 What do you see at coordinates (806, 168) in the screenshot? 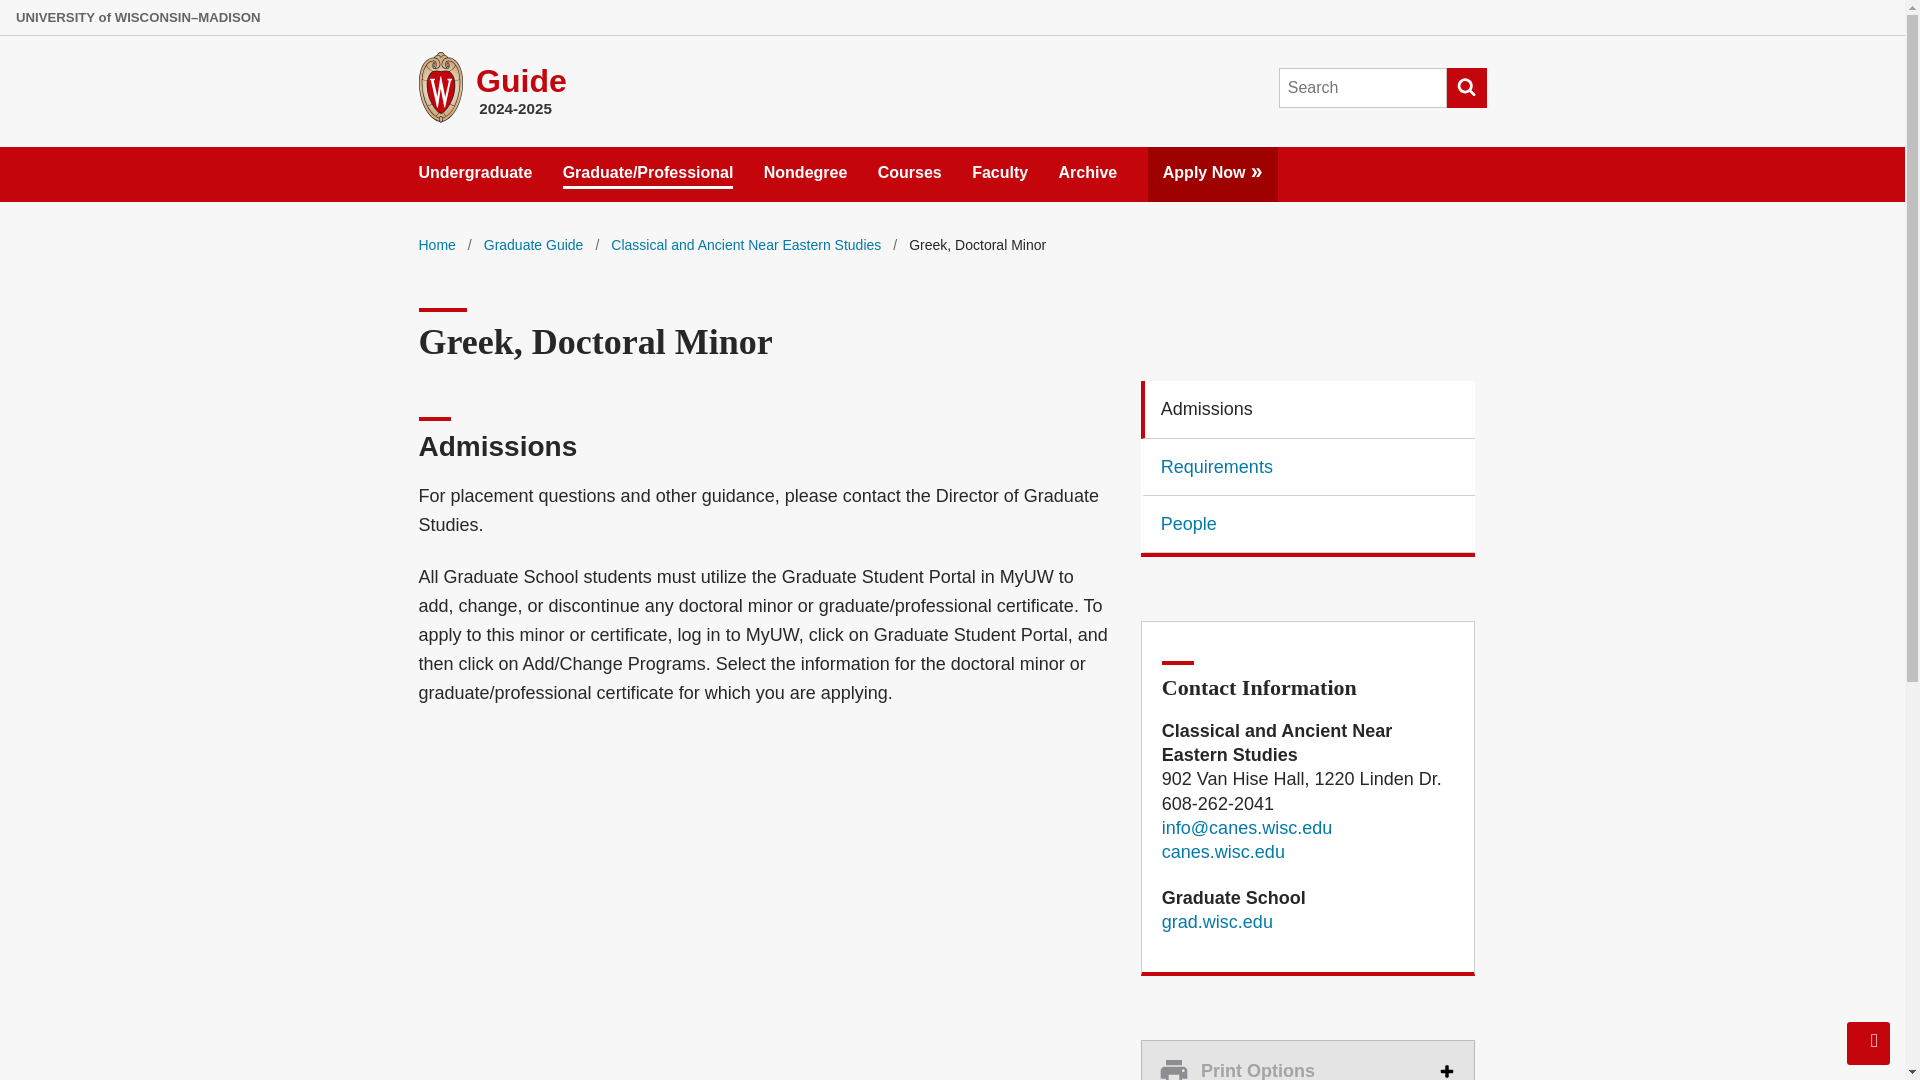
I see `grad.wisc.edu` at bounding box center [806, 168].